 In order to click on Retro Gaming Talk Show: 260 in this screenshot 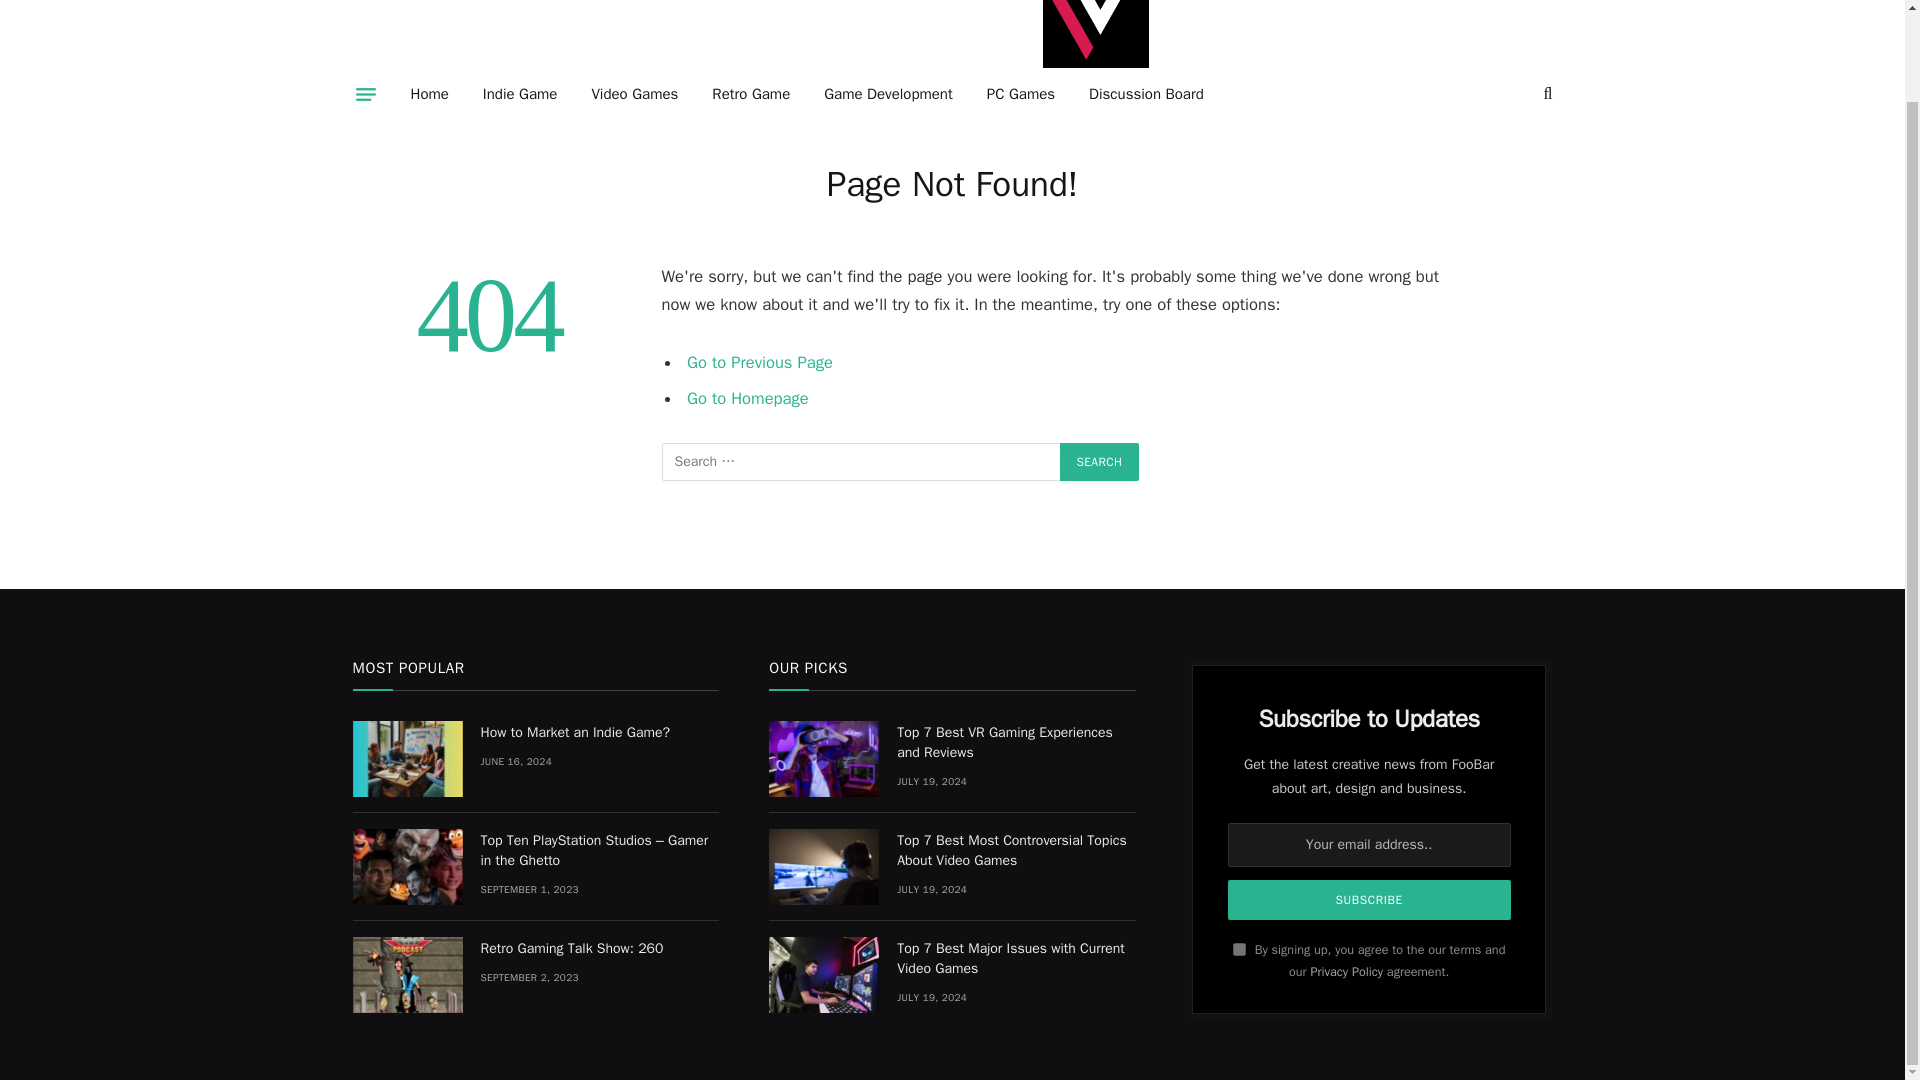, I will do `click(406, 975)`.